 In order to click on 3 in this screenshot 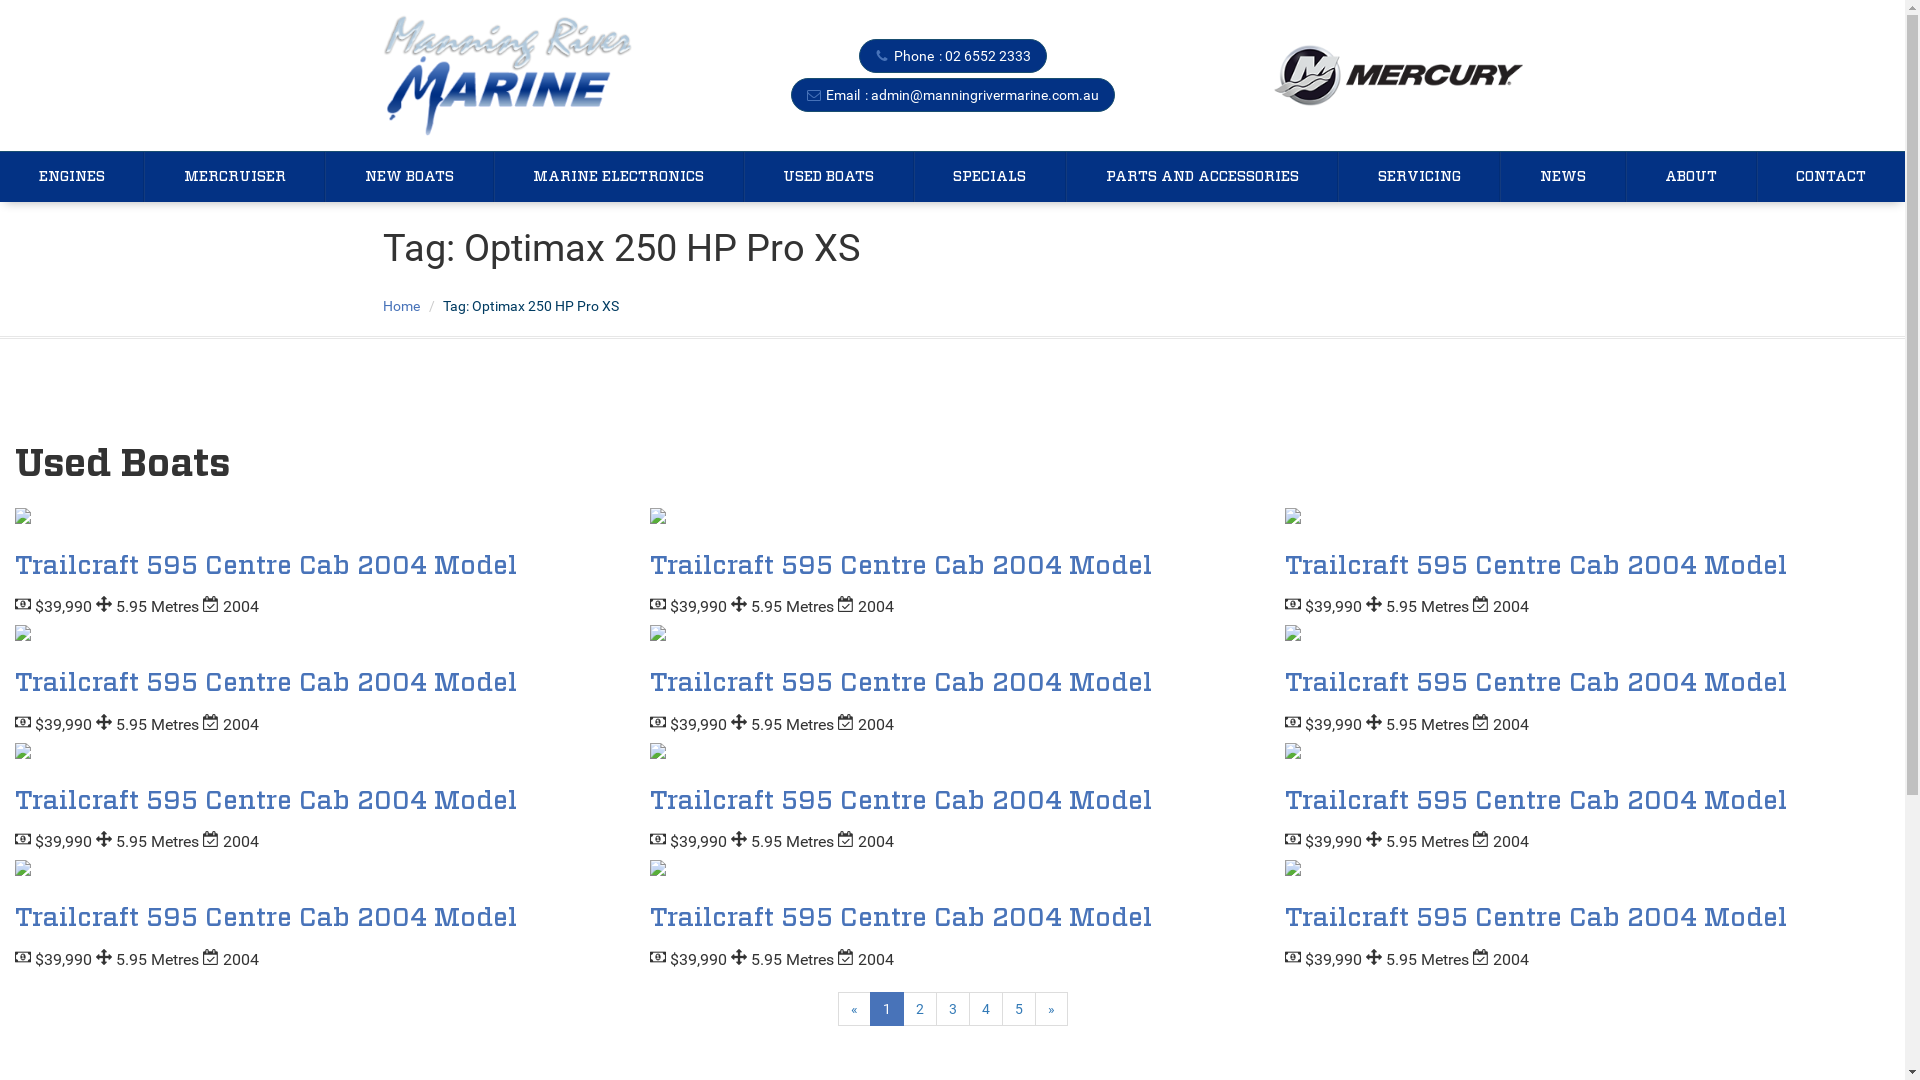, I will do `click(953, 1009)`.